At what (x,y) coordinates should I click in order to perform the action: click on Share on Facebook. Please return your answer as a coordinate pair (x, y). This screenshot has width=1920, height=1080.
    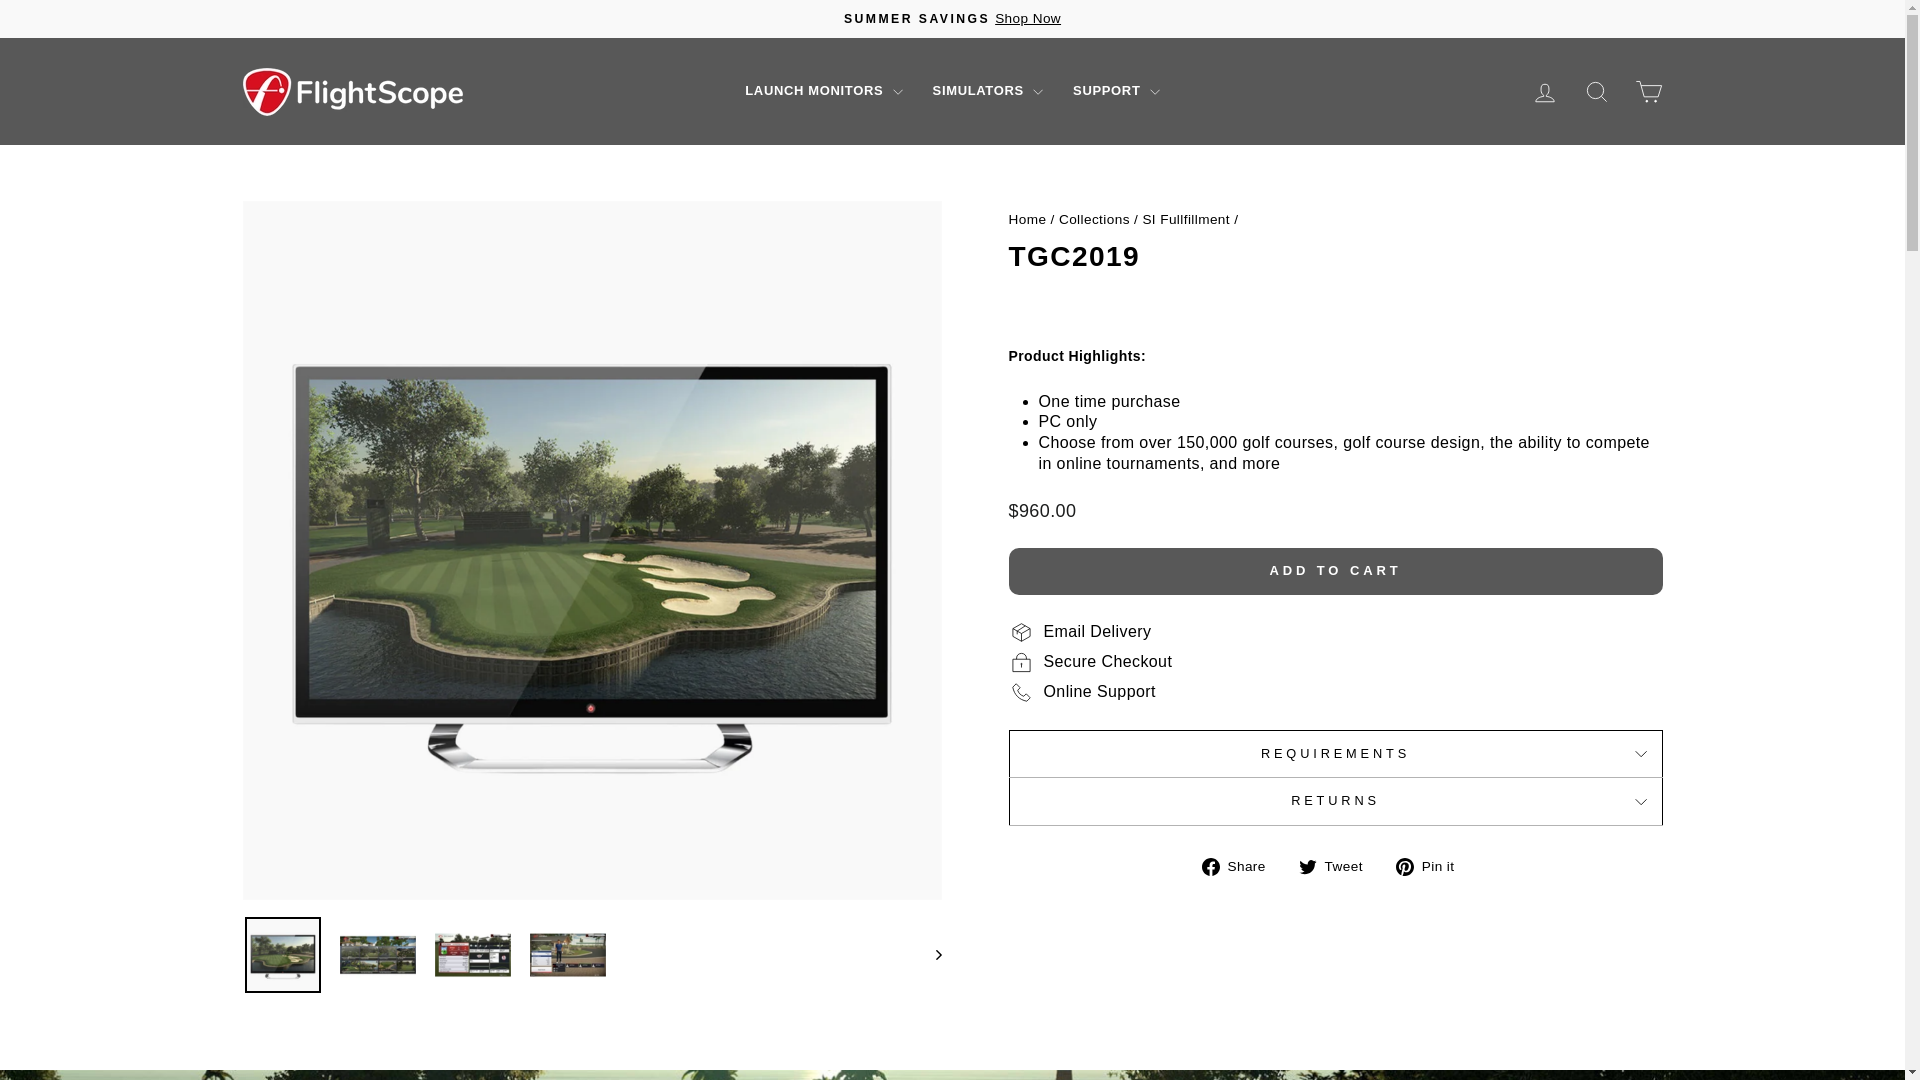
    Looking at the image, I should click on (1240, 866).